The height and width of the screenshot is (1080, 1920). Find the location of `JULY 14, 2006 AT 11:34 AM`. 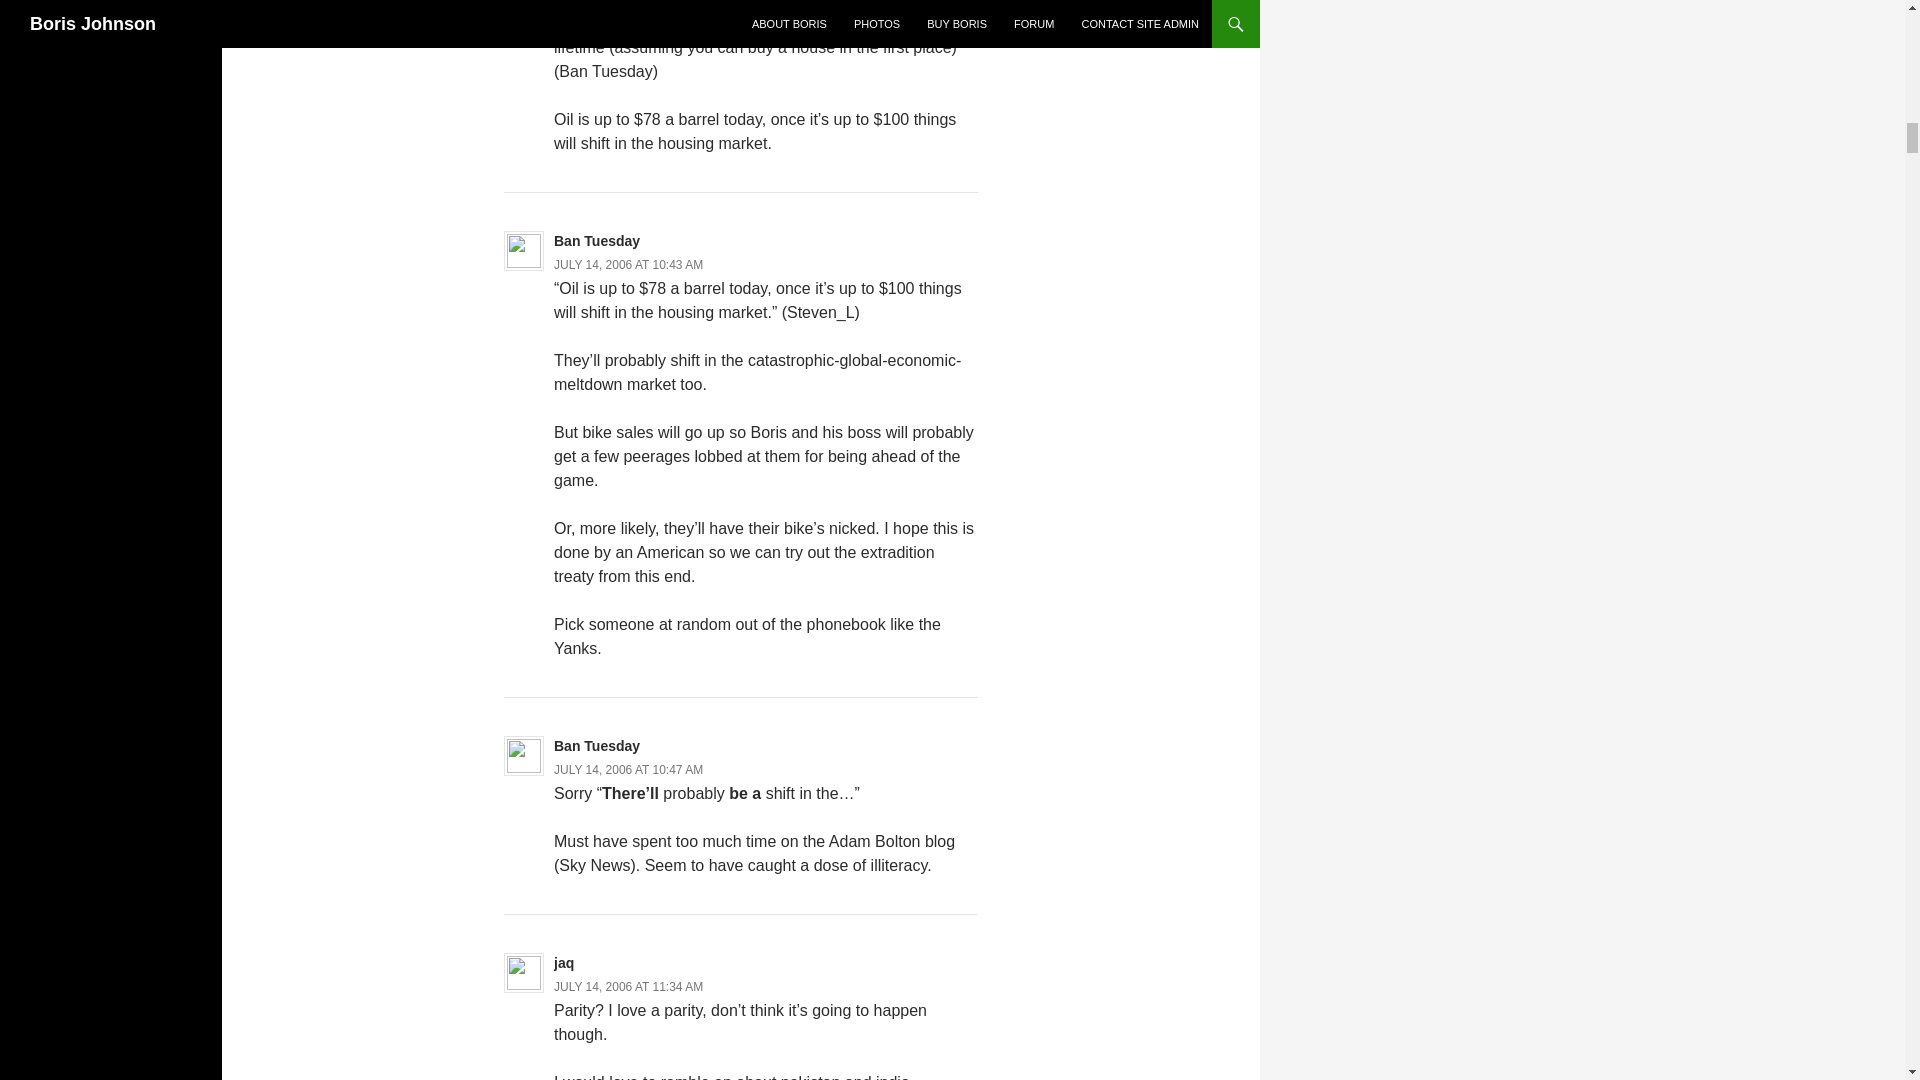

JULY 14, 2006 AT 11:34 AM is located at coordinates (628, 986).